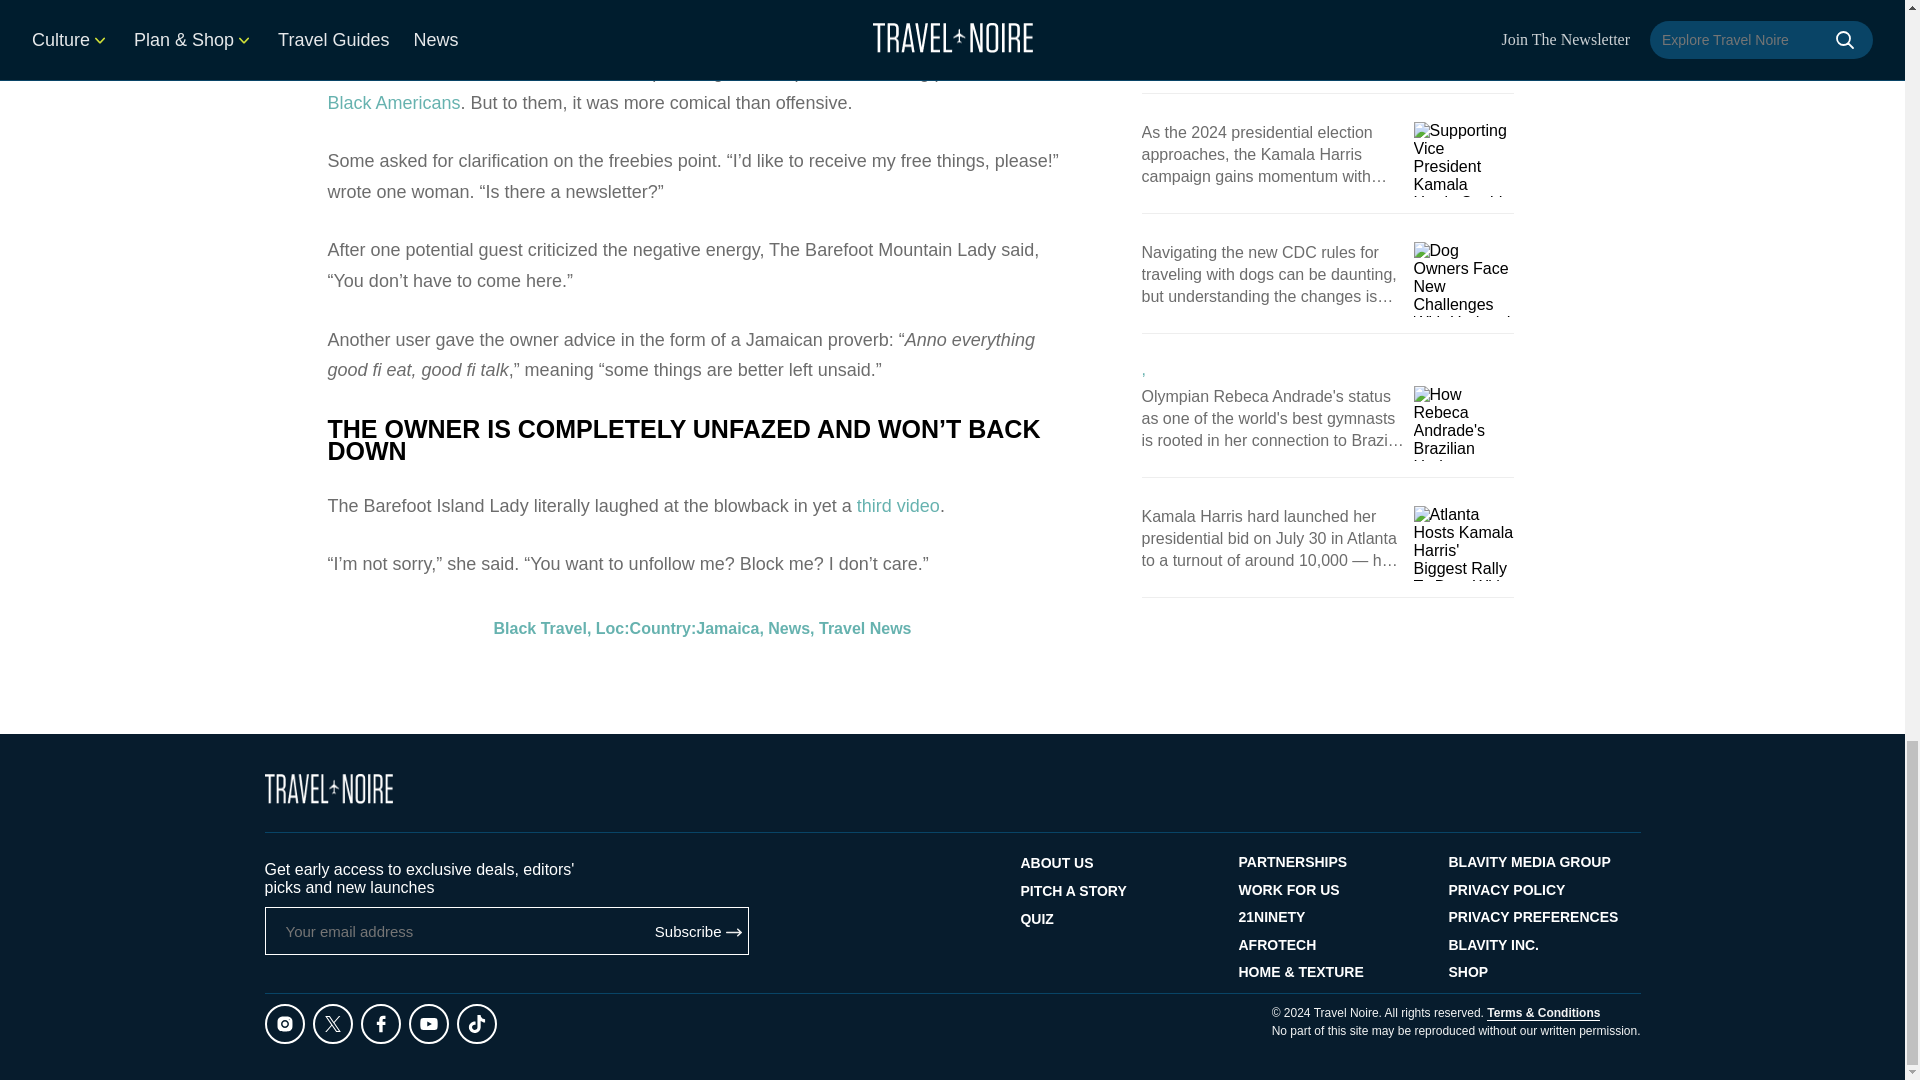 The image size is (1920, 1080). What do you see at coordinates (1464, 279) in the screenshot?
I see `Dog Owners Face New Challenges With Updated CDC Travel Rules` at bounding box center [1464, 279].